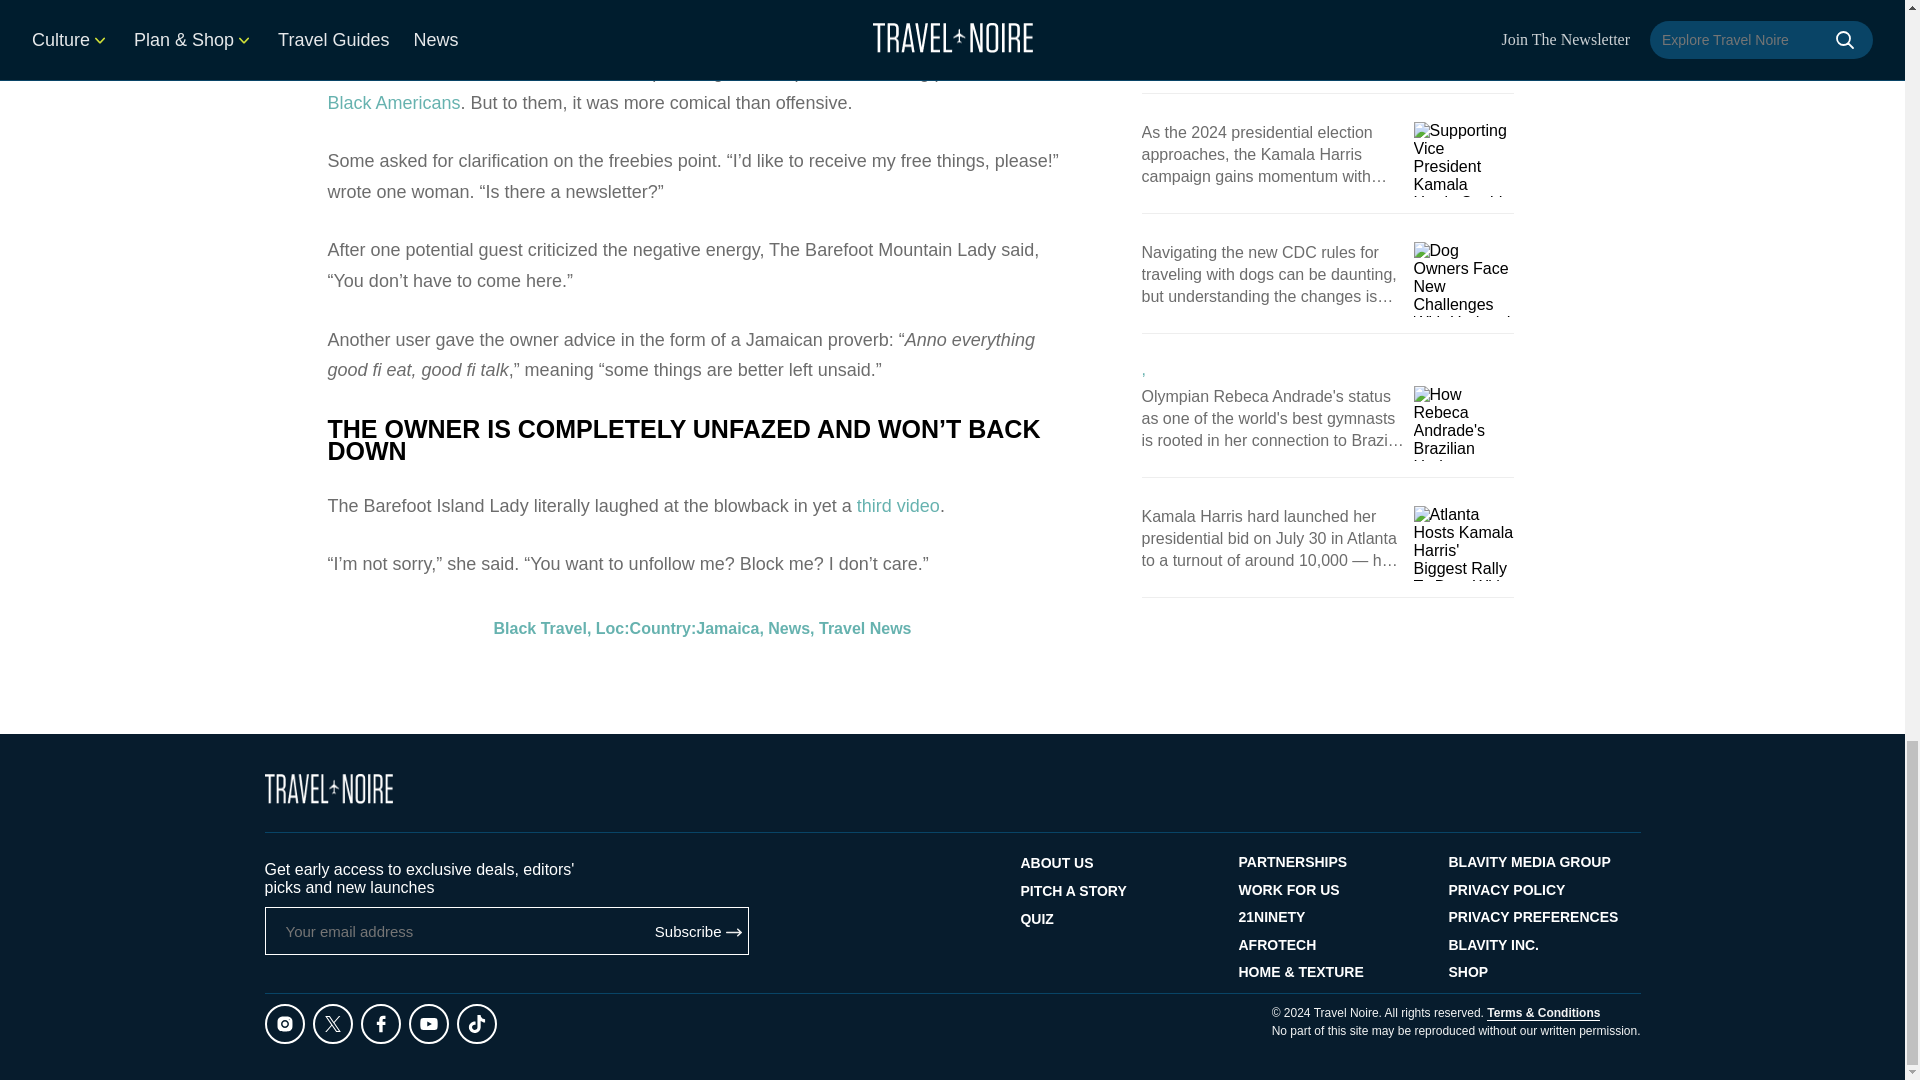 The image size is (1920, 1080). What do you see at coordinates (1464, 279) in the screenshot?
I see `Dog Owners Face New Challenges With Updated CDC Travel Rules` at bounding box center [1464, 279].